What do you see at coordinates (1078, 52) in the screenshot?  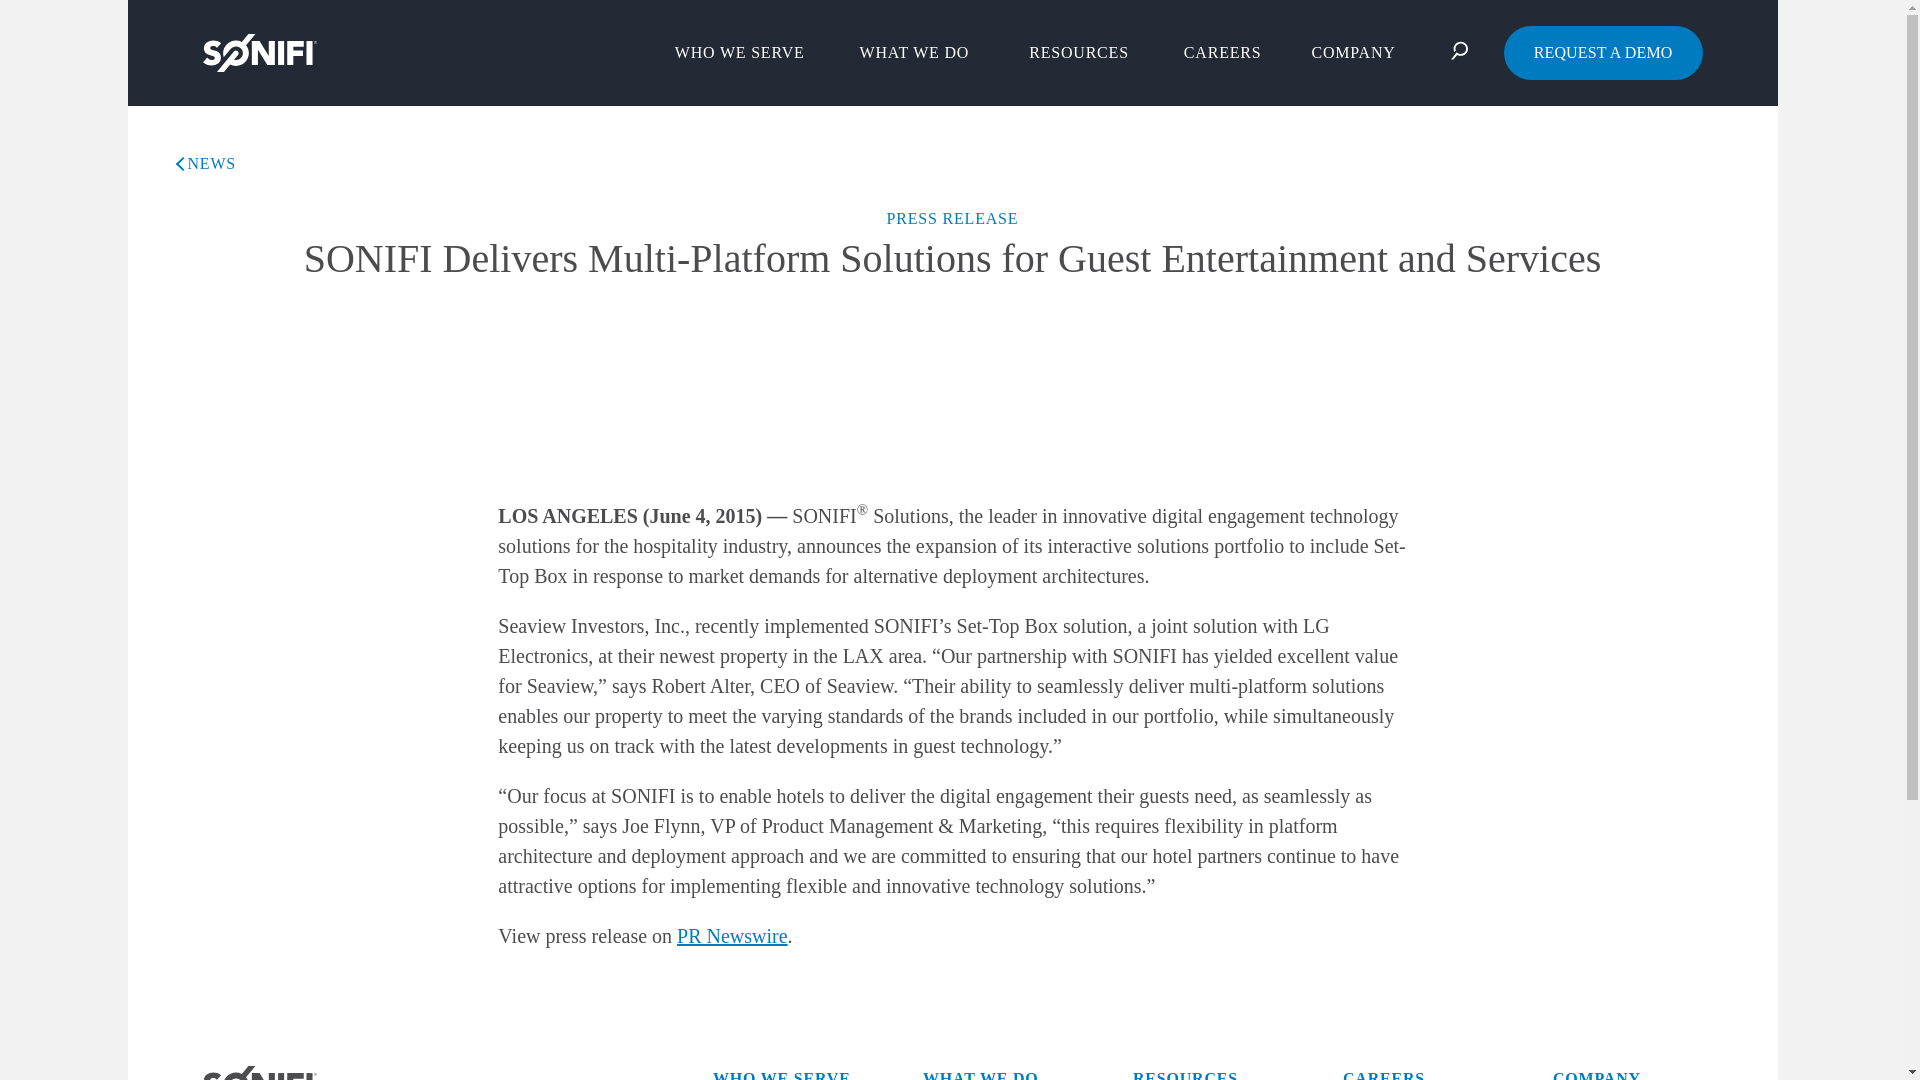 I see `RESOURCES` at bounding box center [1078, 52].